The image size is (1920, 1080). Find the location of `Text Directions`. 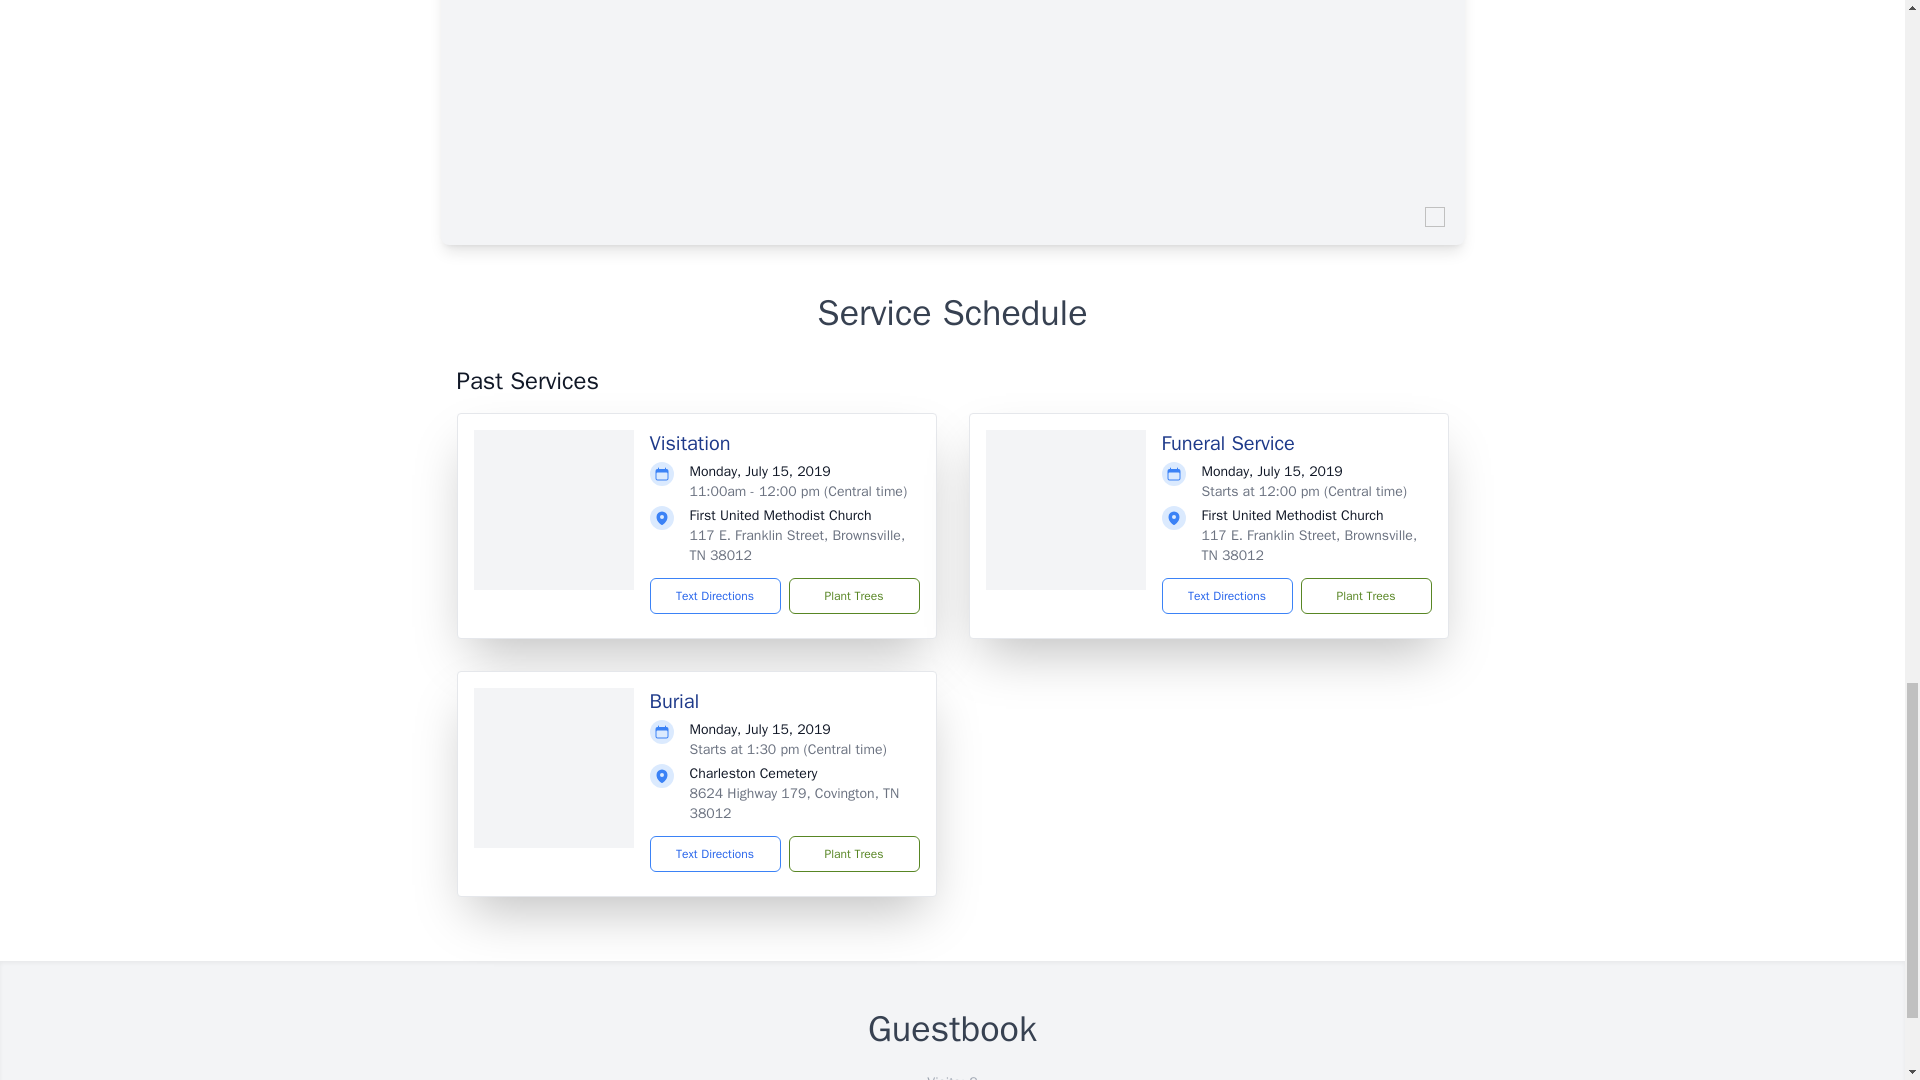

Text Directions is located at coordinates (1226, 596).